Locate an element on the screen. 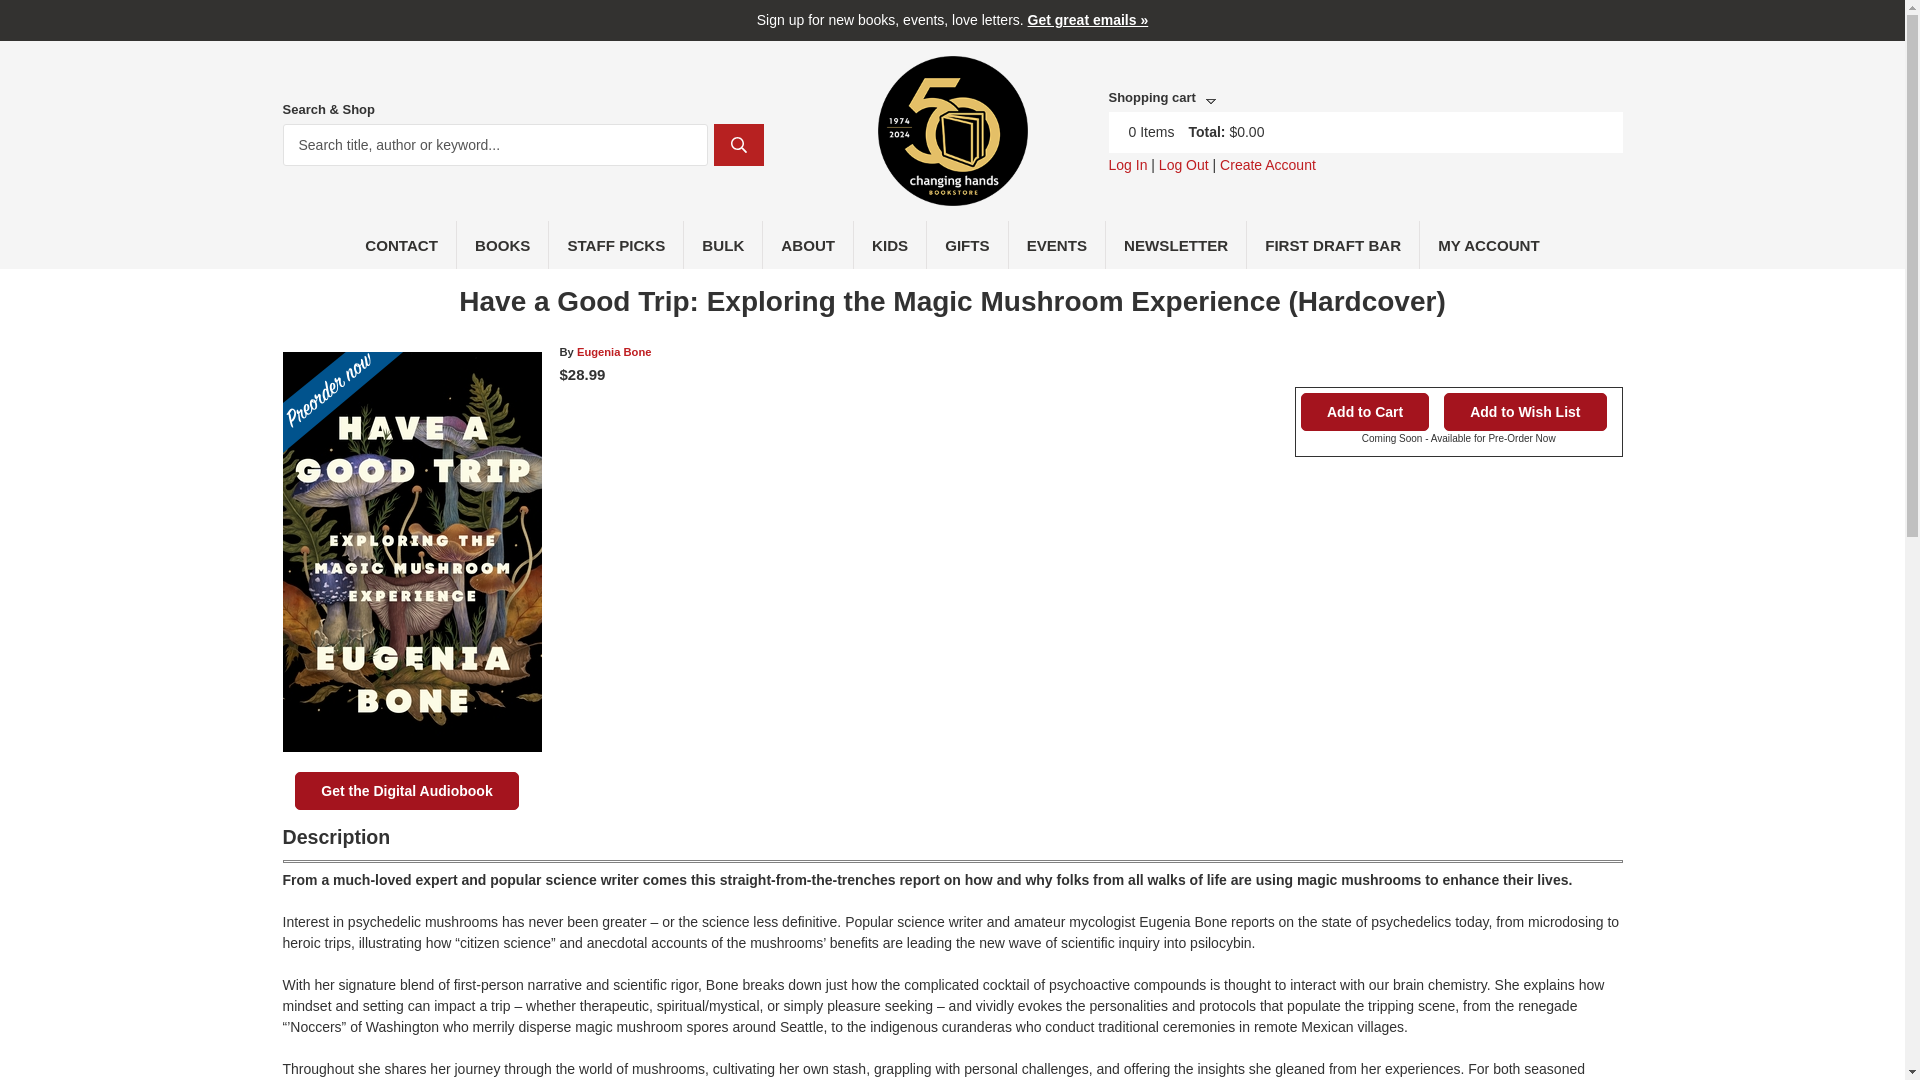 The height and width of the screenshot is (1080, 1920). Search title, author or keyword... is located at coordinates (494, 145).